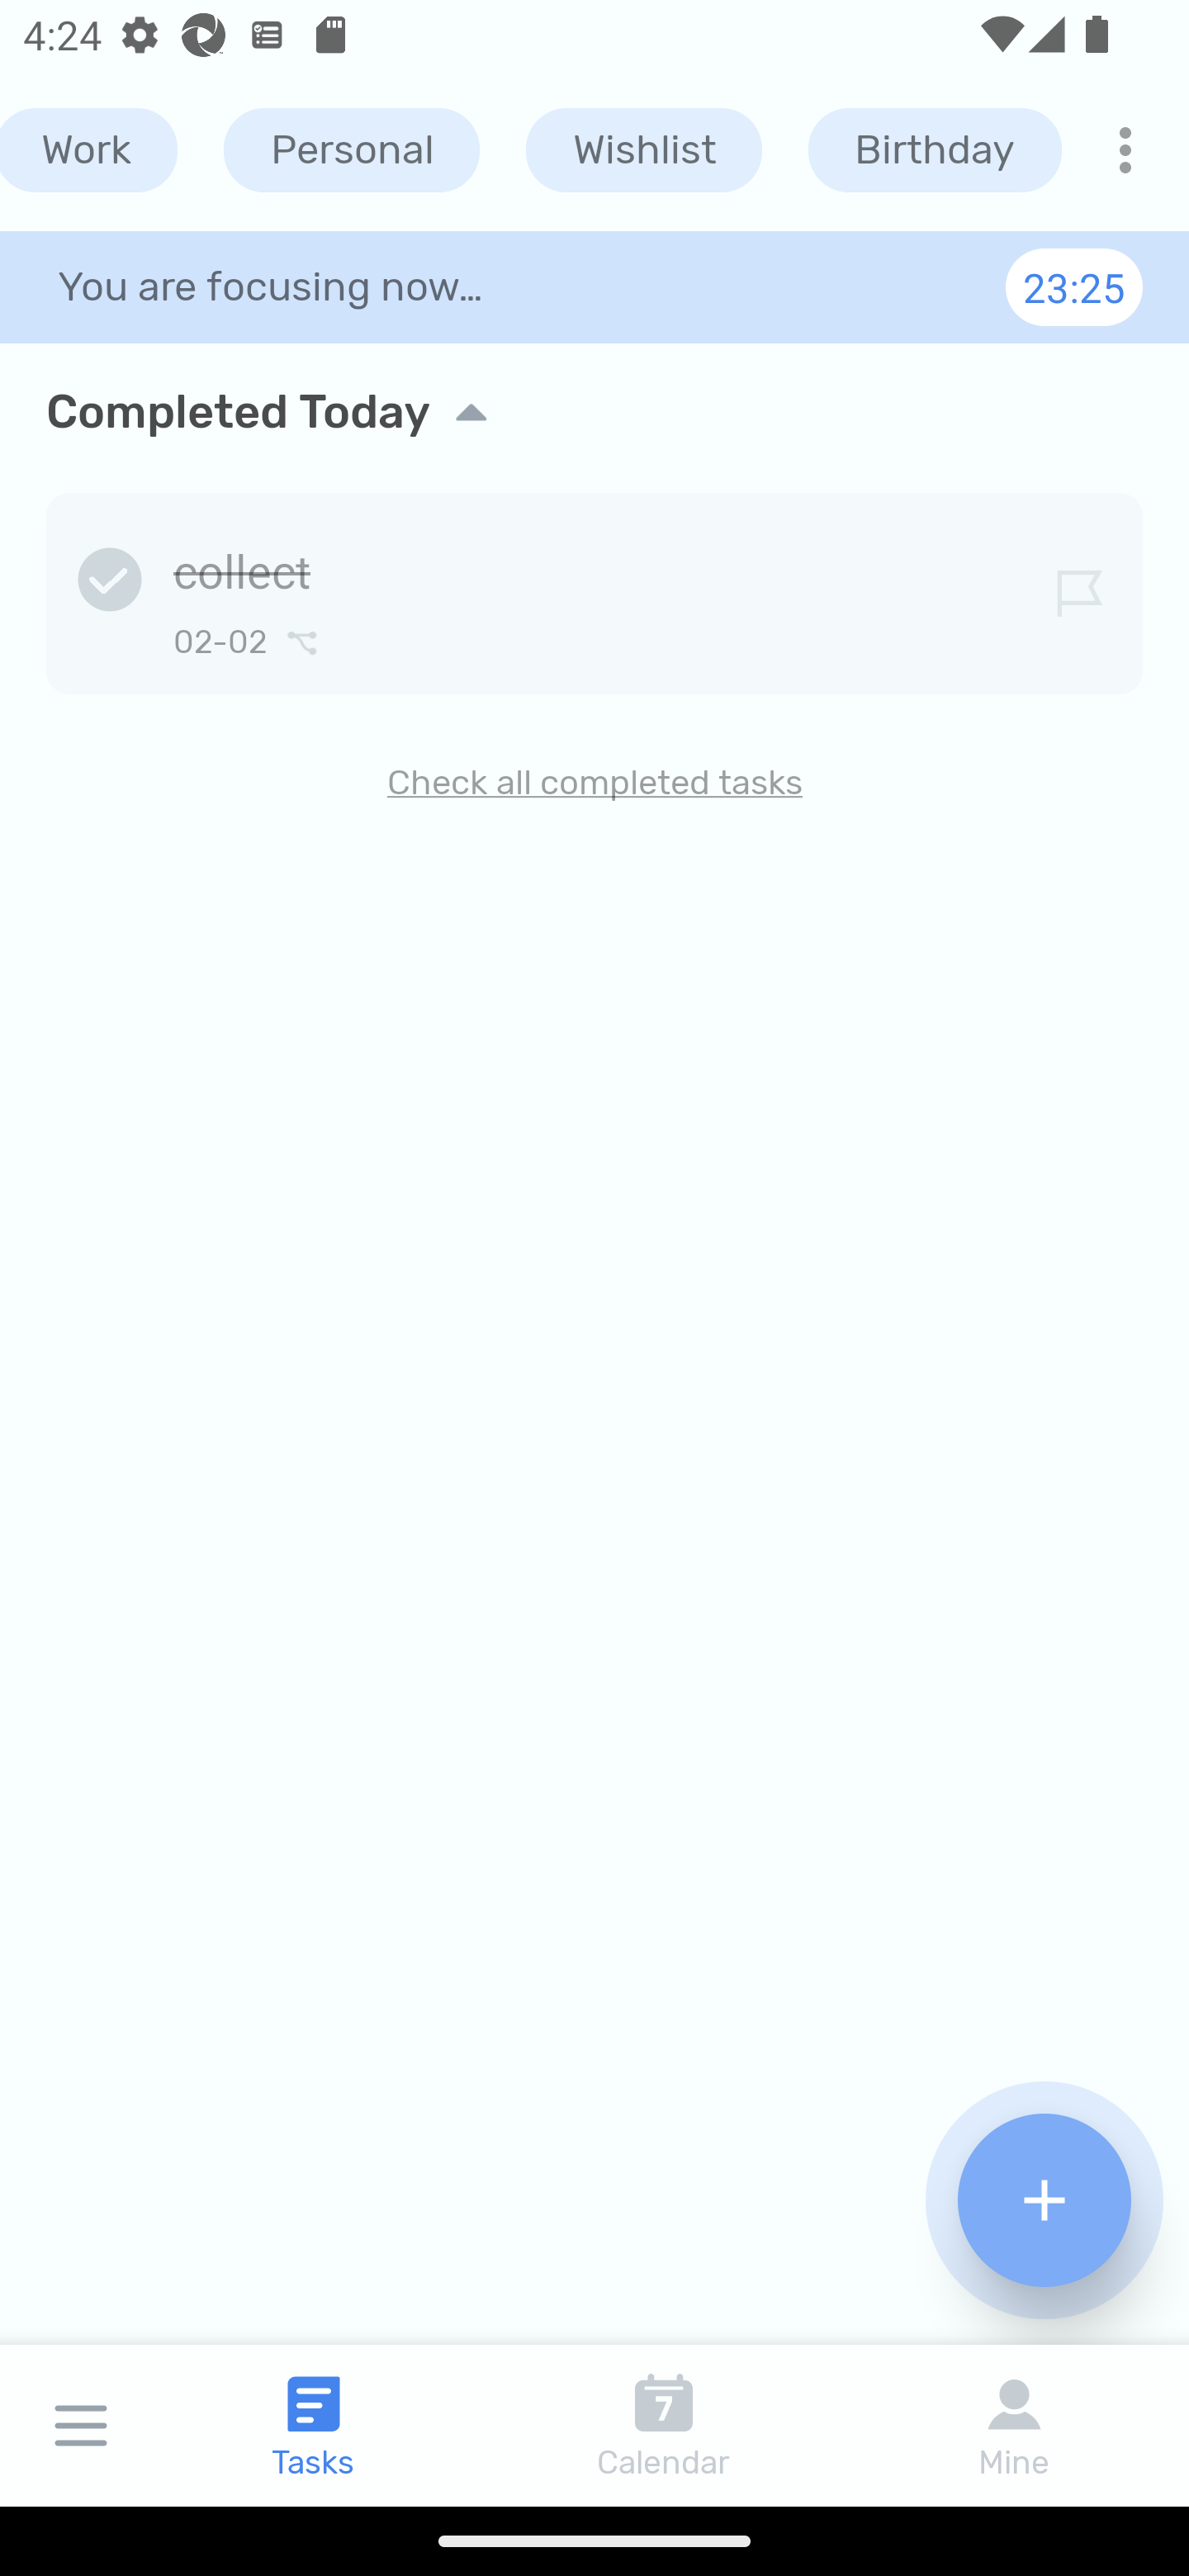 The width and height of the screenshot is (1189, 2576). What do you see at coordinates (644, 150) in the screenshot?
I see `Wishlist` at bounding box center [644, 150].